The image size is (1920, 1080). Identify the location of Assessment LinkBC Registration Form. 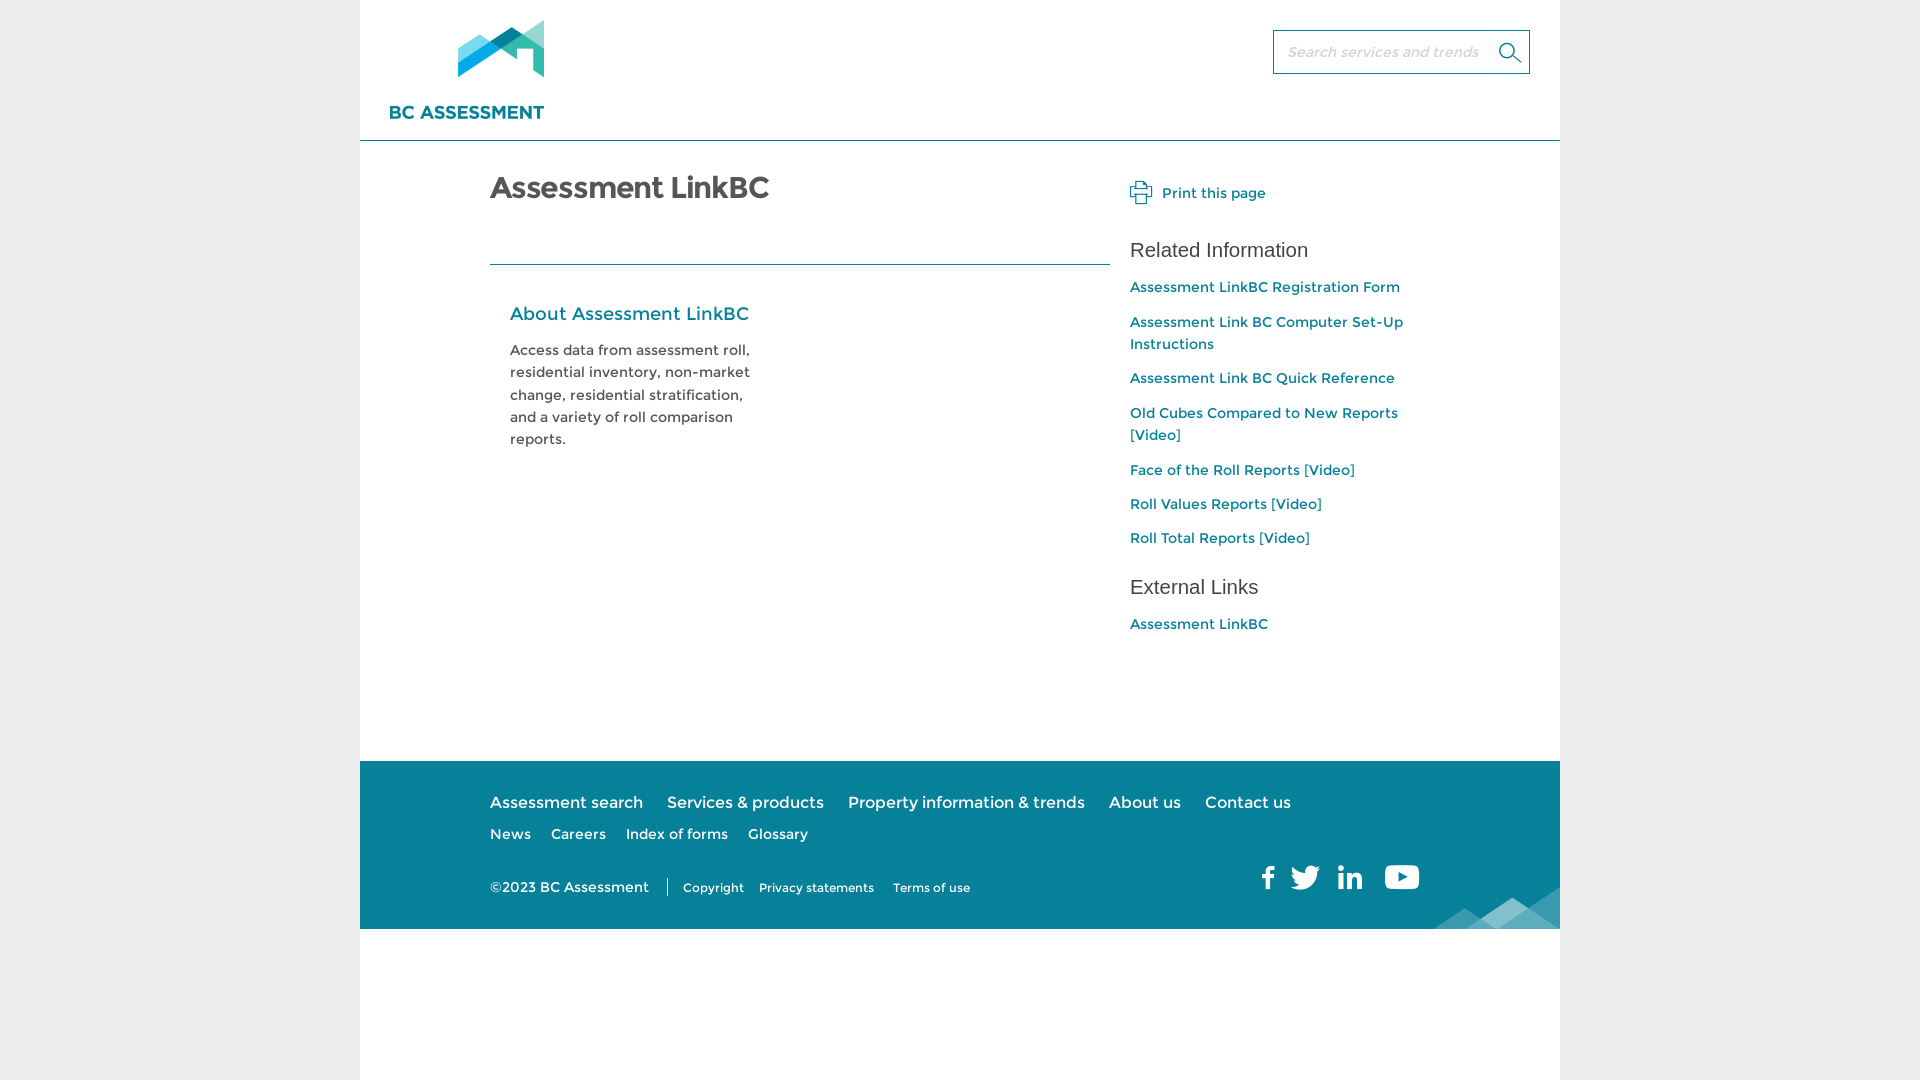
(1265, 287).